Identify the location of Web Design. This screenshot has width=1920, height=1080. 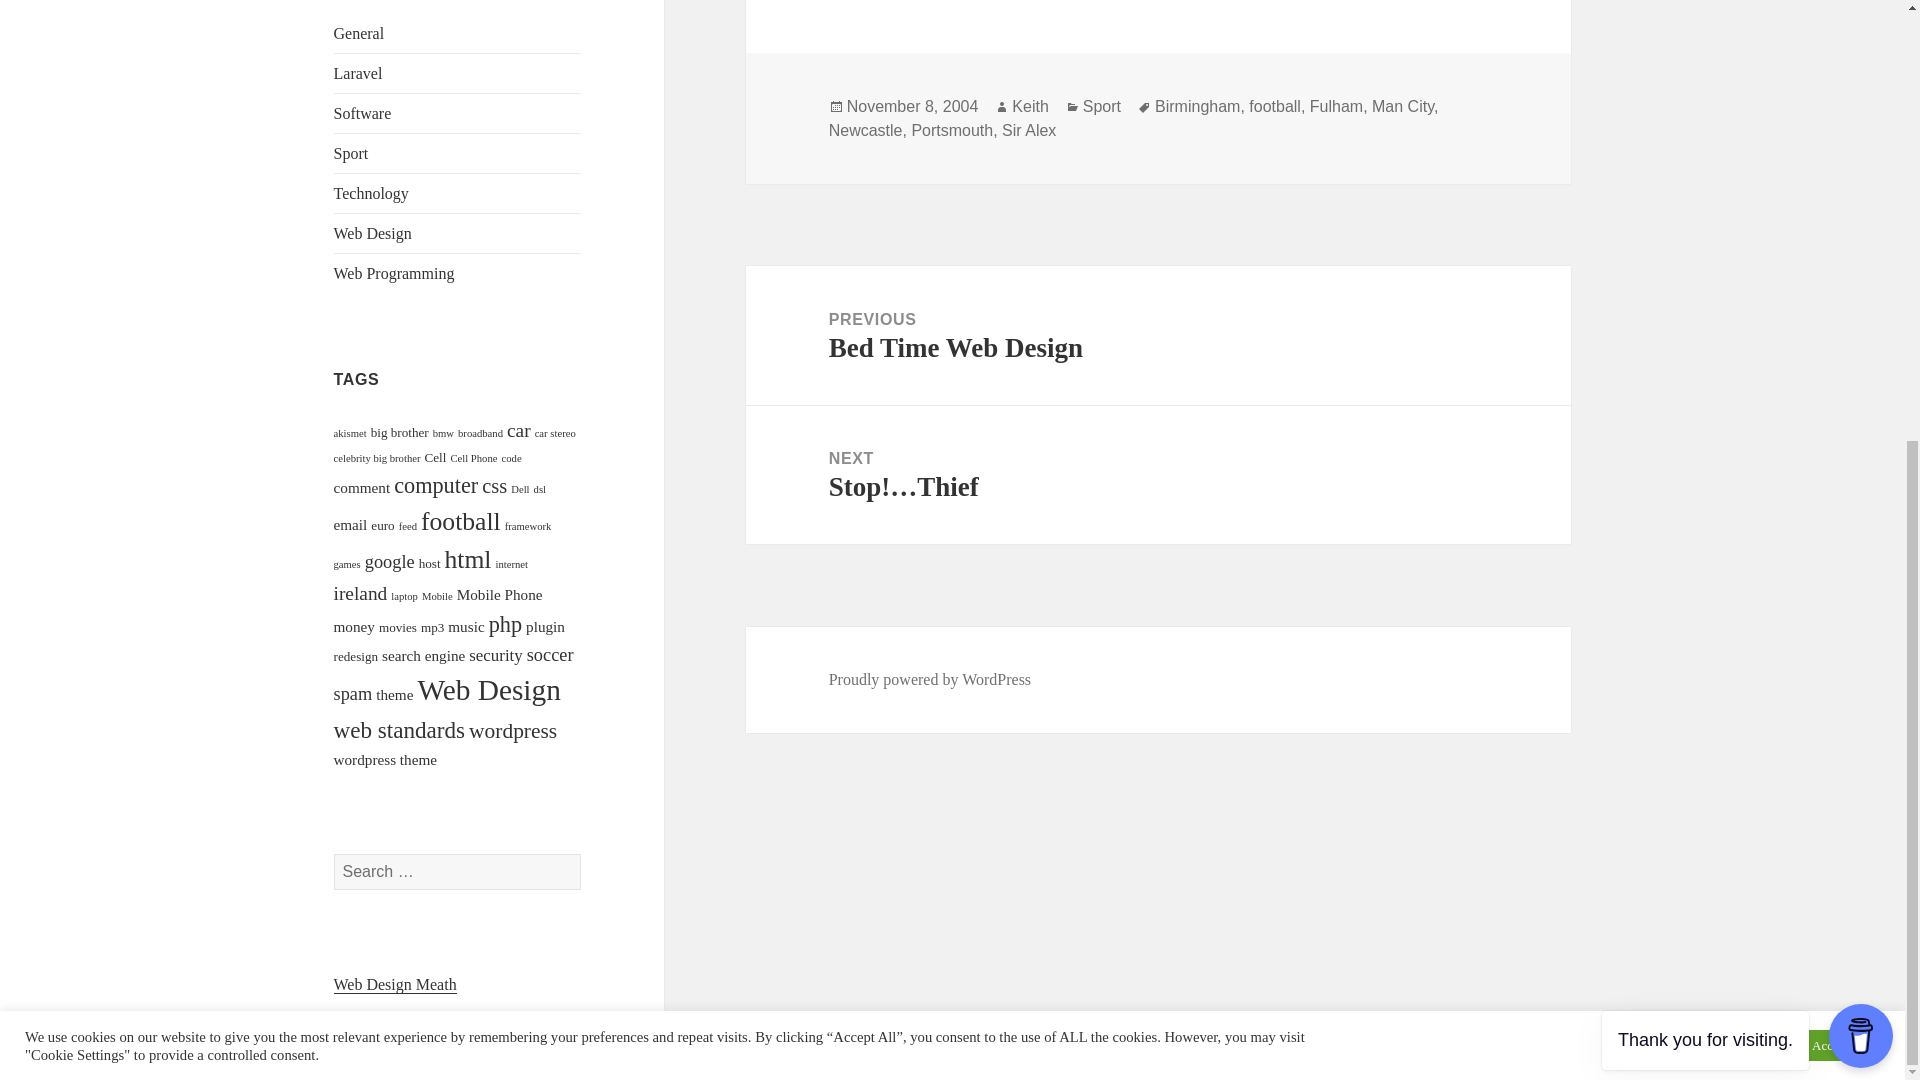
(373, 232).